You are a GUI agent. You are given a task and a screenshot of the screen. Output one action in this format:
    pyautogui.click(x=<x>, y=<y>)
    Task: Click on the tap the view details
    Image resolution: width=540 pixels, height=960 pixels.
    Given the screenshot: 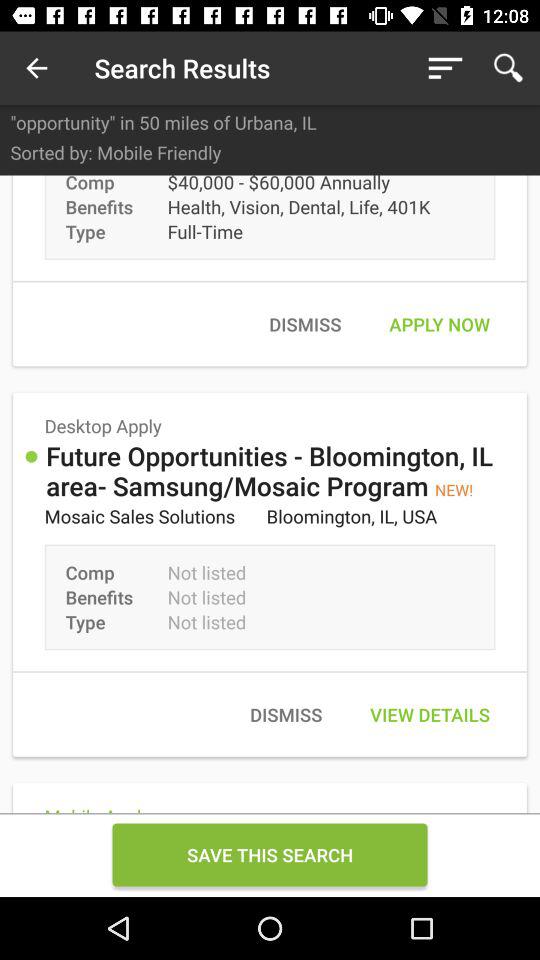 What is the action you would take?
    pyautogui.click(x=430, y=714)
    